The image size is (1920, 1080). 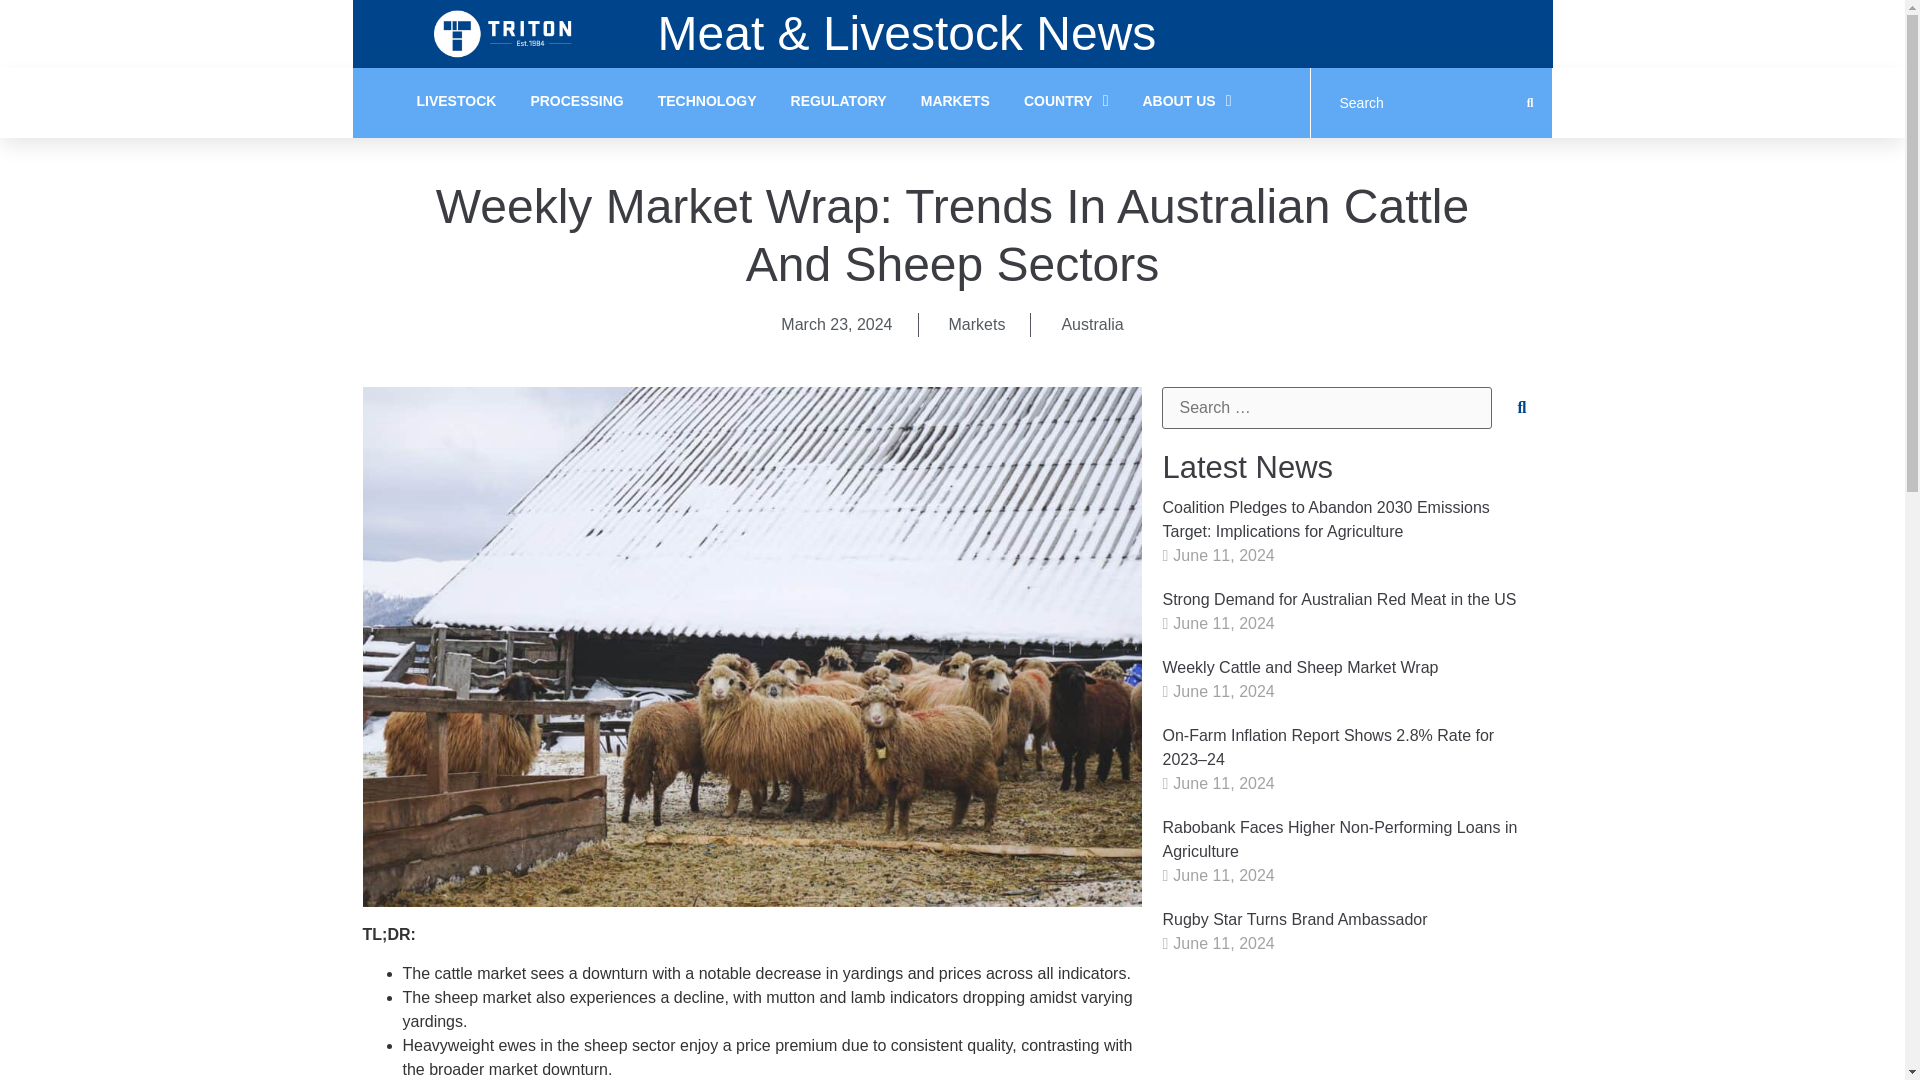 I want to click on Weekly Cattle and Sheep Market Wrap, so click(x=1300, y=667).